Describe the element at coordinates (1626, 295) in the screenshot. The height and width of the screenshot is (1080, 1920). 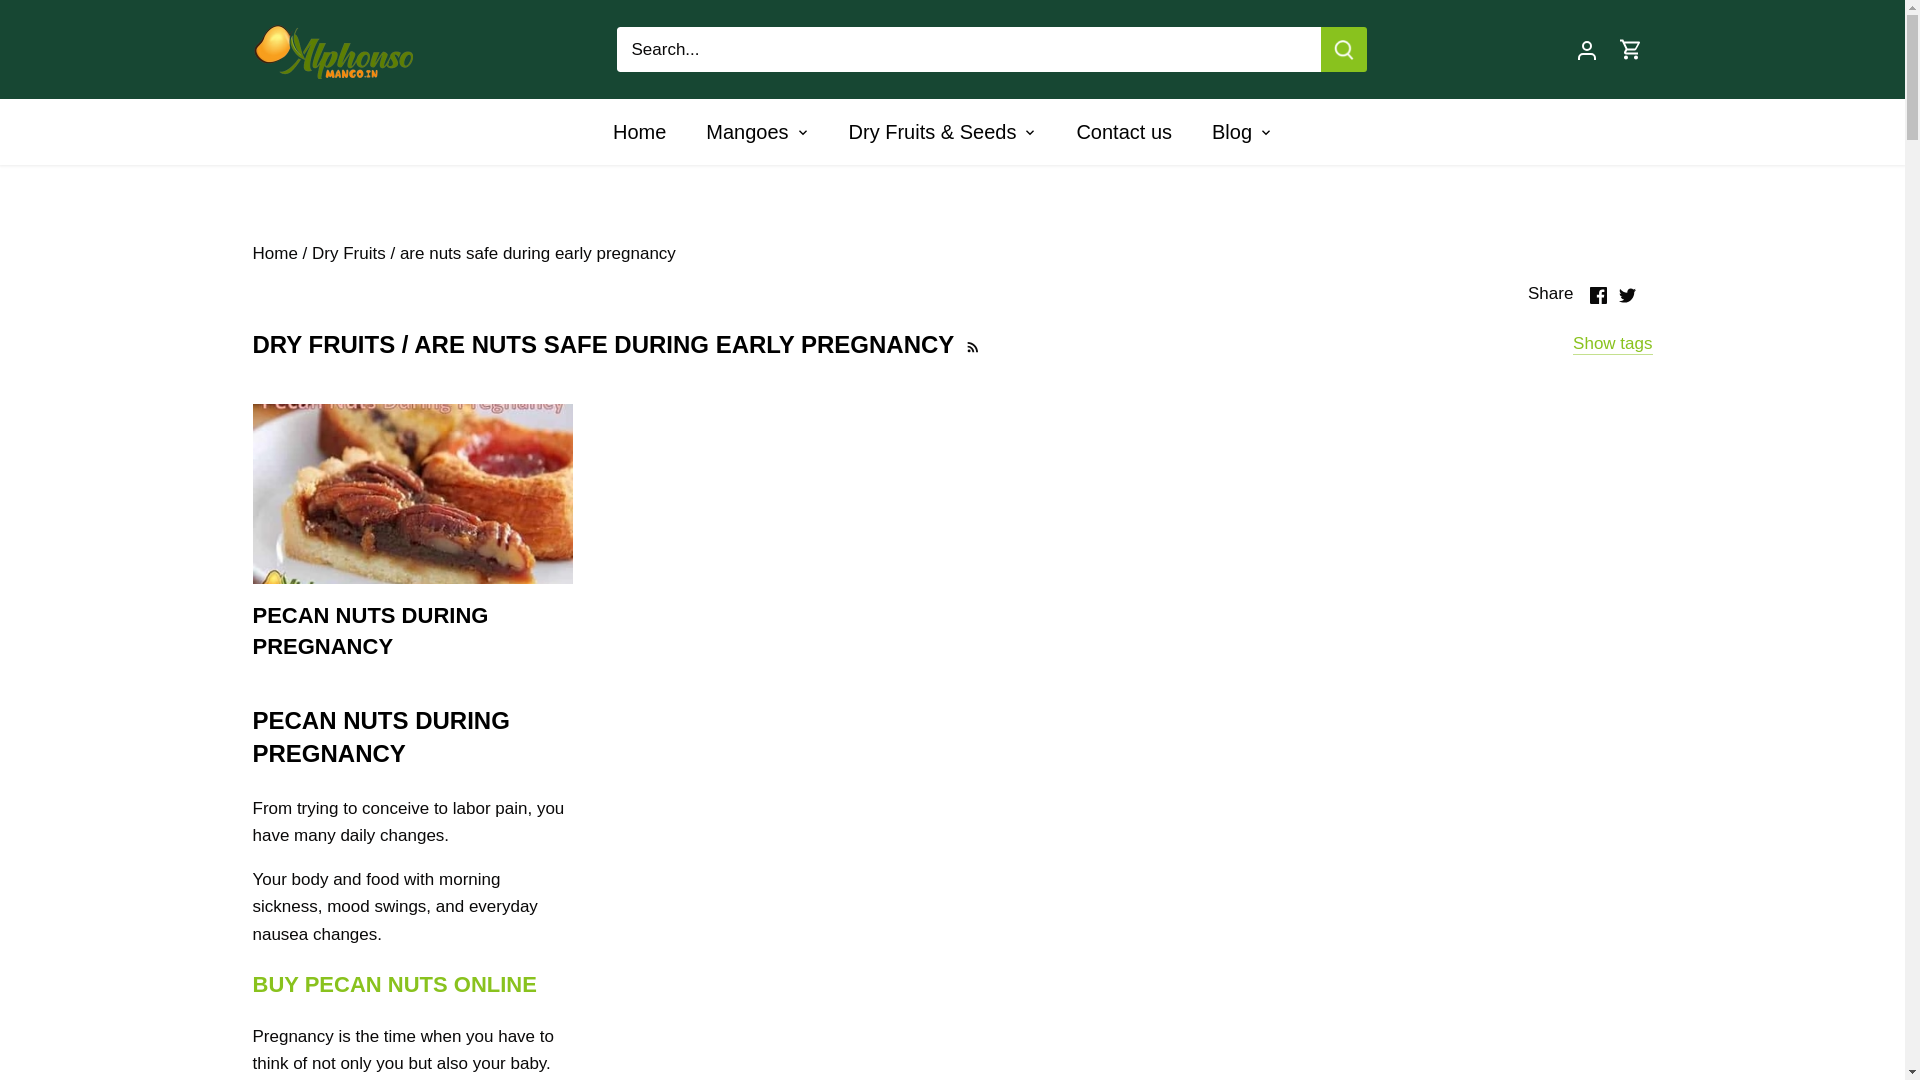
I see `Twitter` at that location.